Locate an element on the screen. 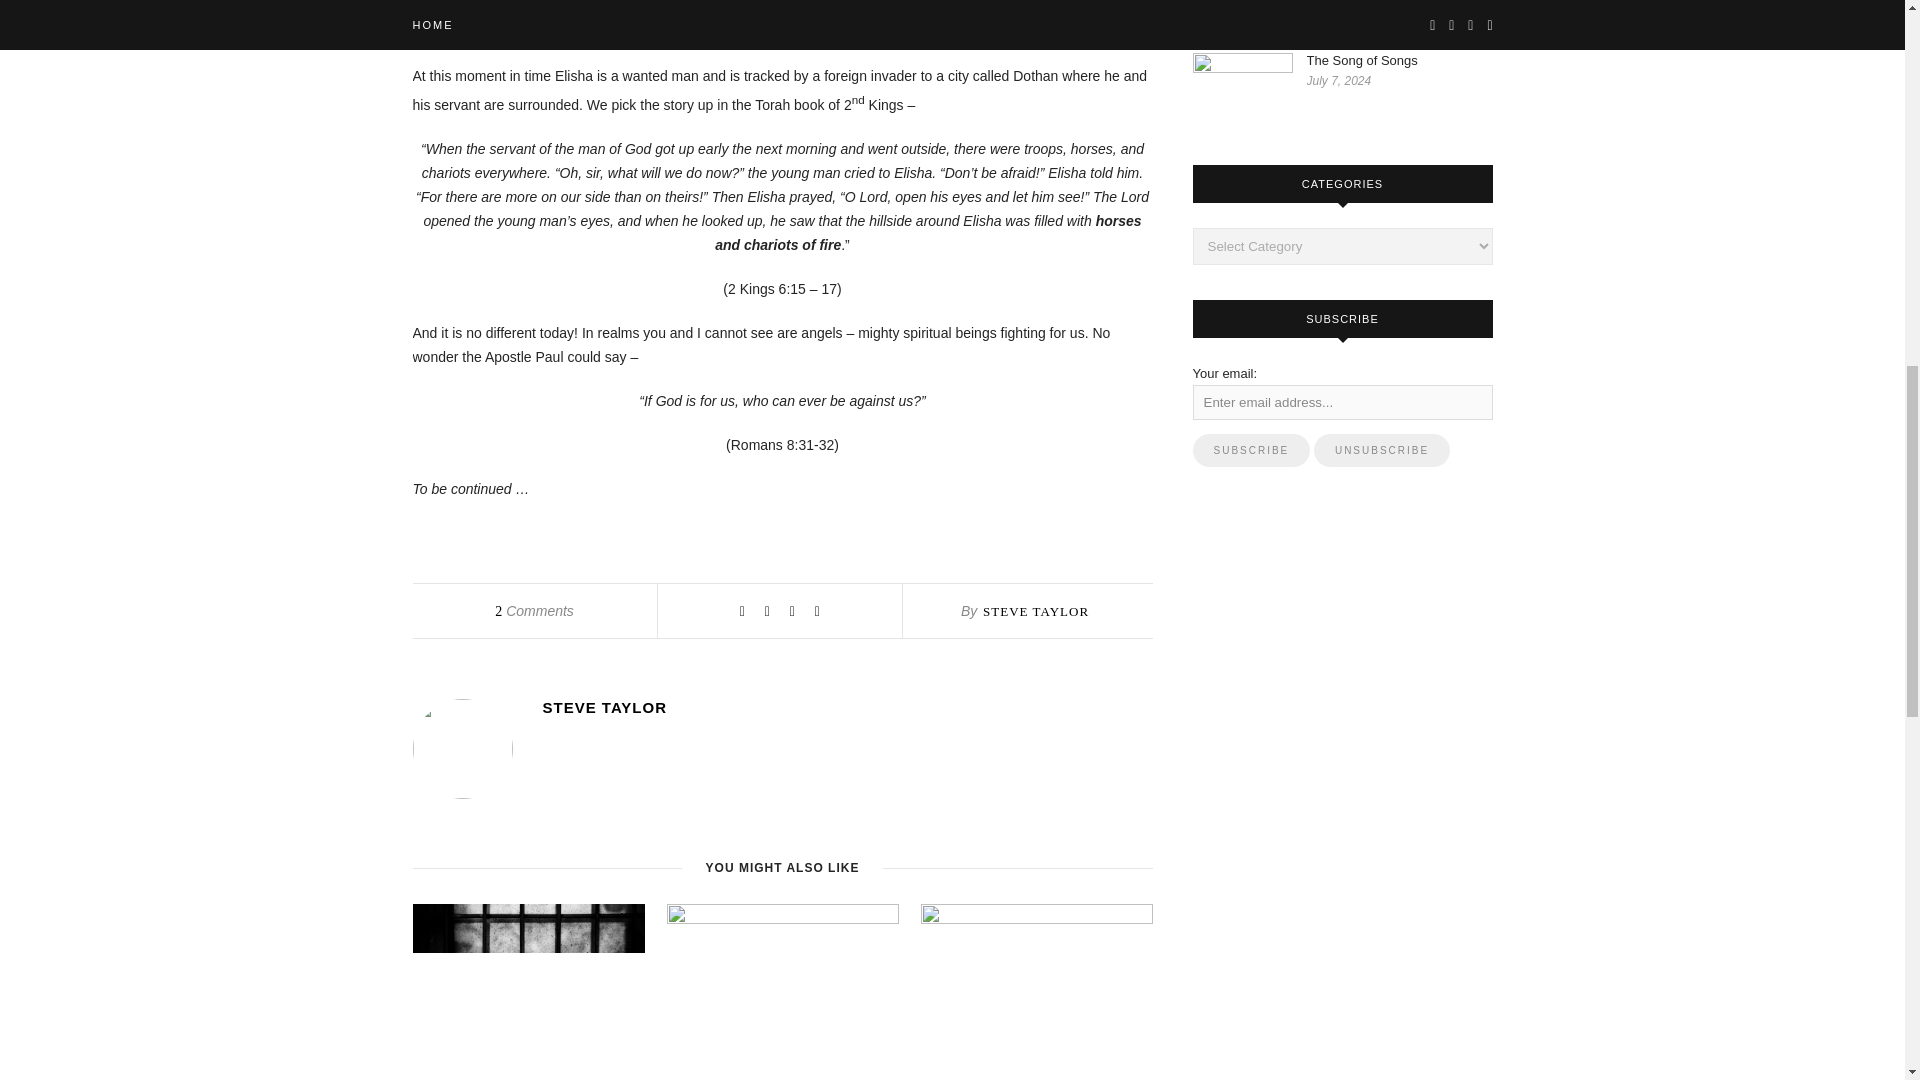 This screenshot has height=1080, width=1920. Unsubscribe is located at coordinates (1381, 450).